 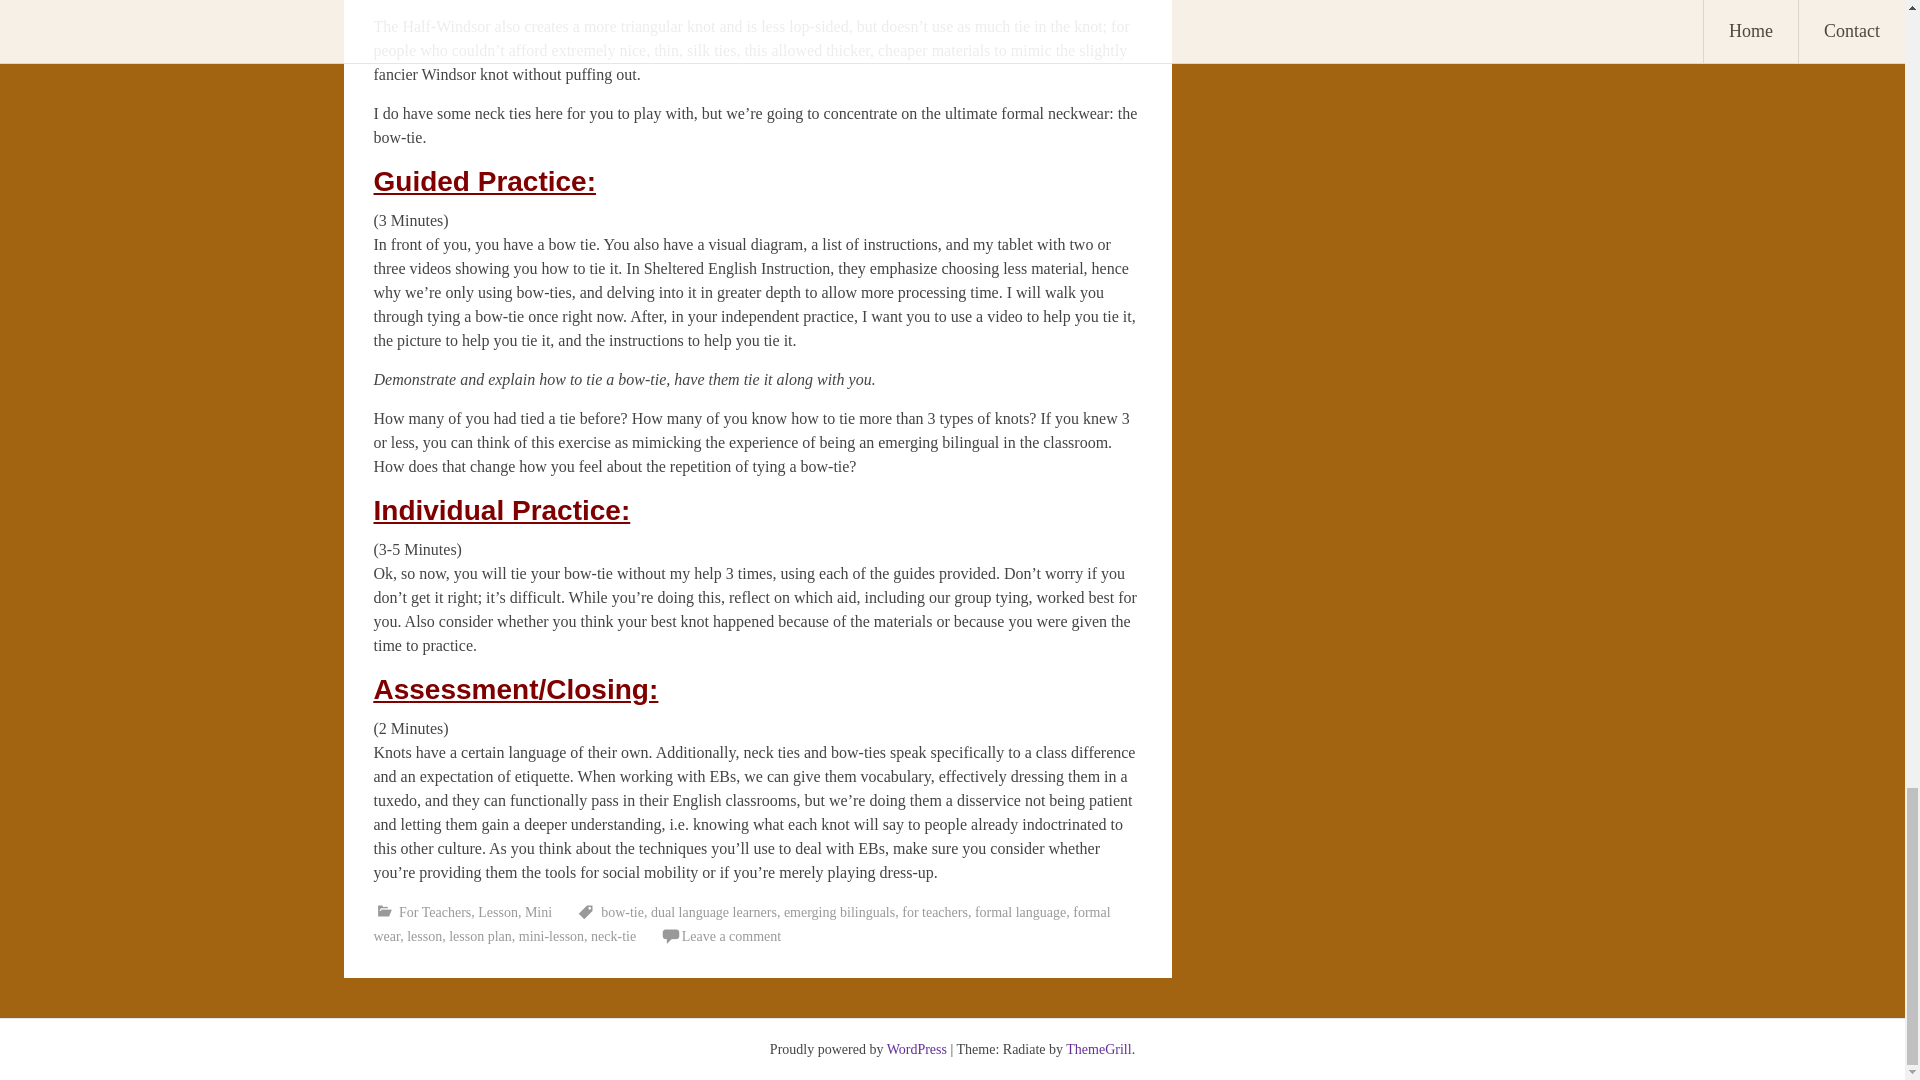 What do you see at coordinates (1020, 912) in the screenshot?
I see `formal language` at bounding box center [1020, 912].